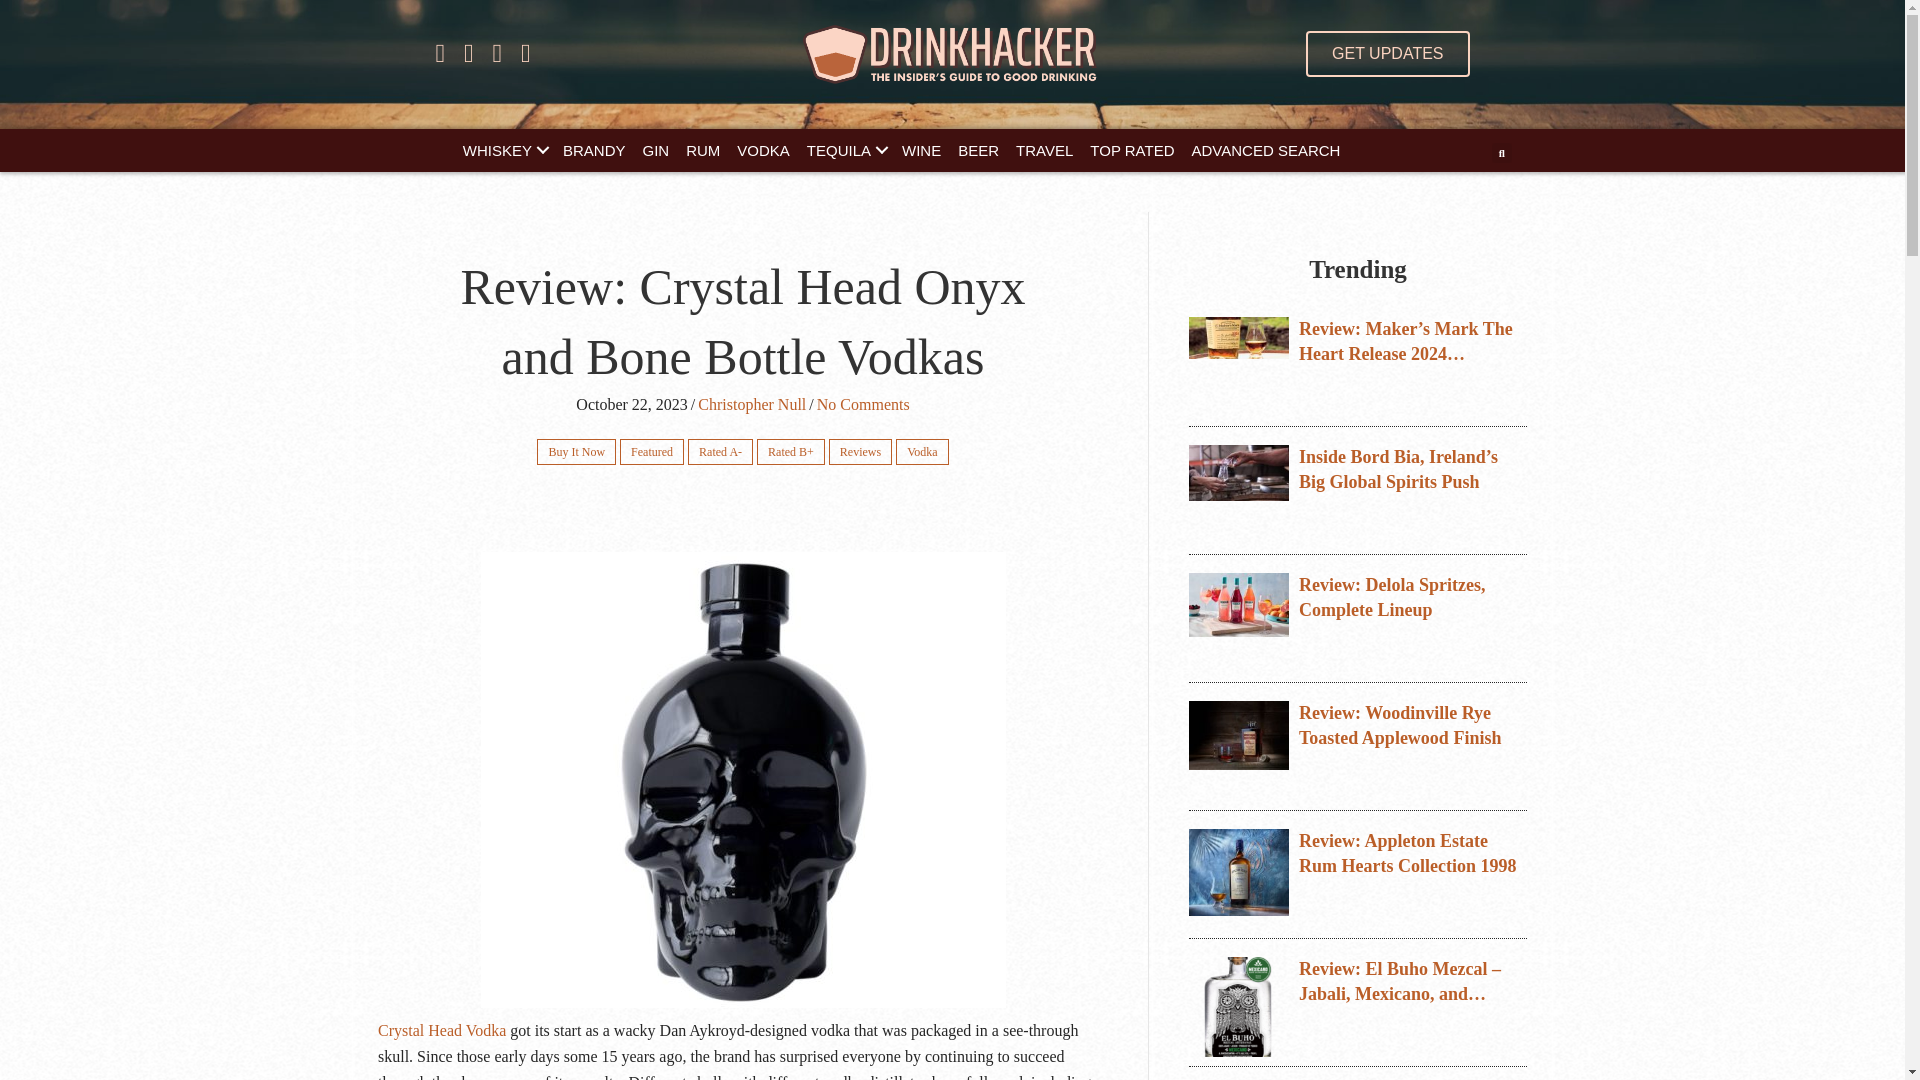 The image size is (1920, 1080). Describe the element at coordinates (1266, 150) in the screenshot. I see `ADVANCED SEARCH` at that location.